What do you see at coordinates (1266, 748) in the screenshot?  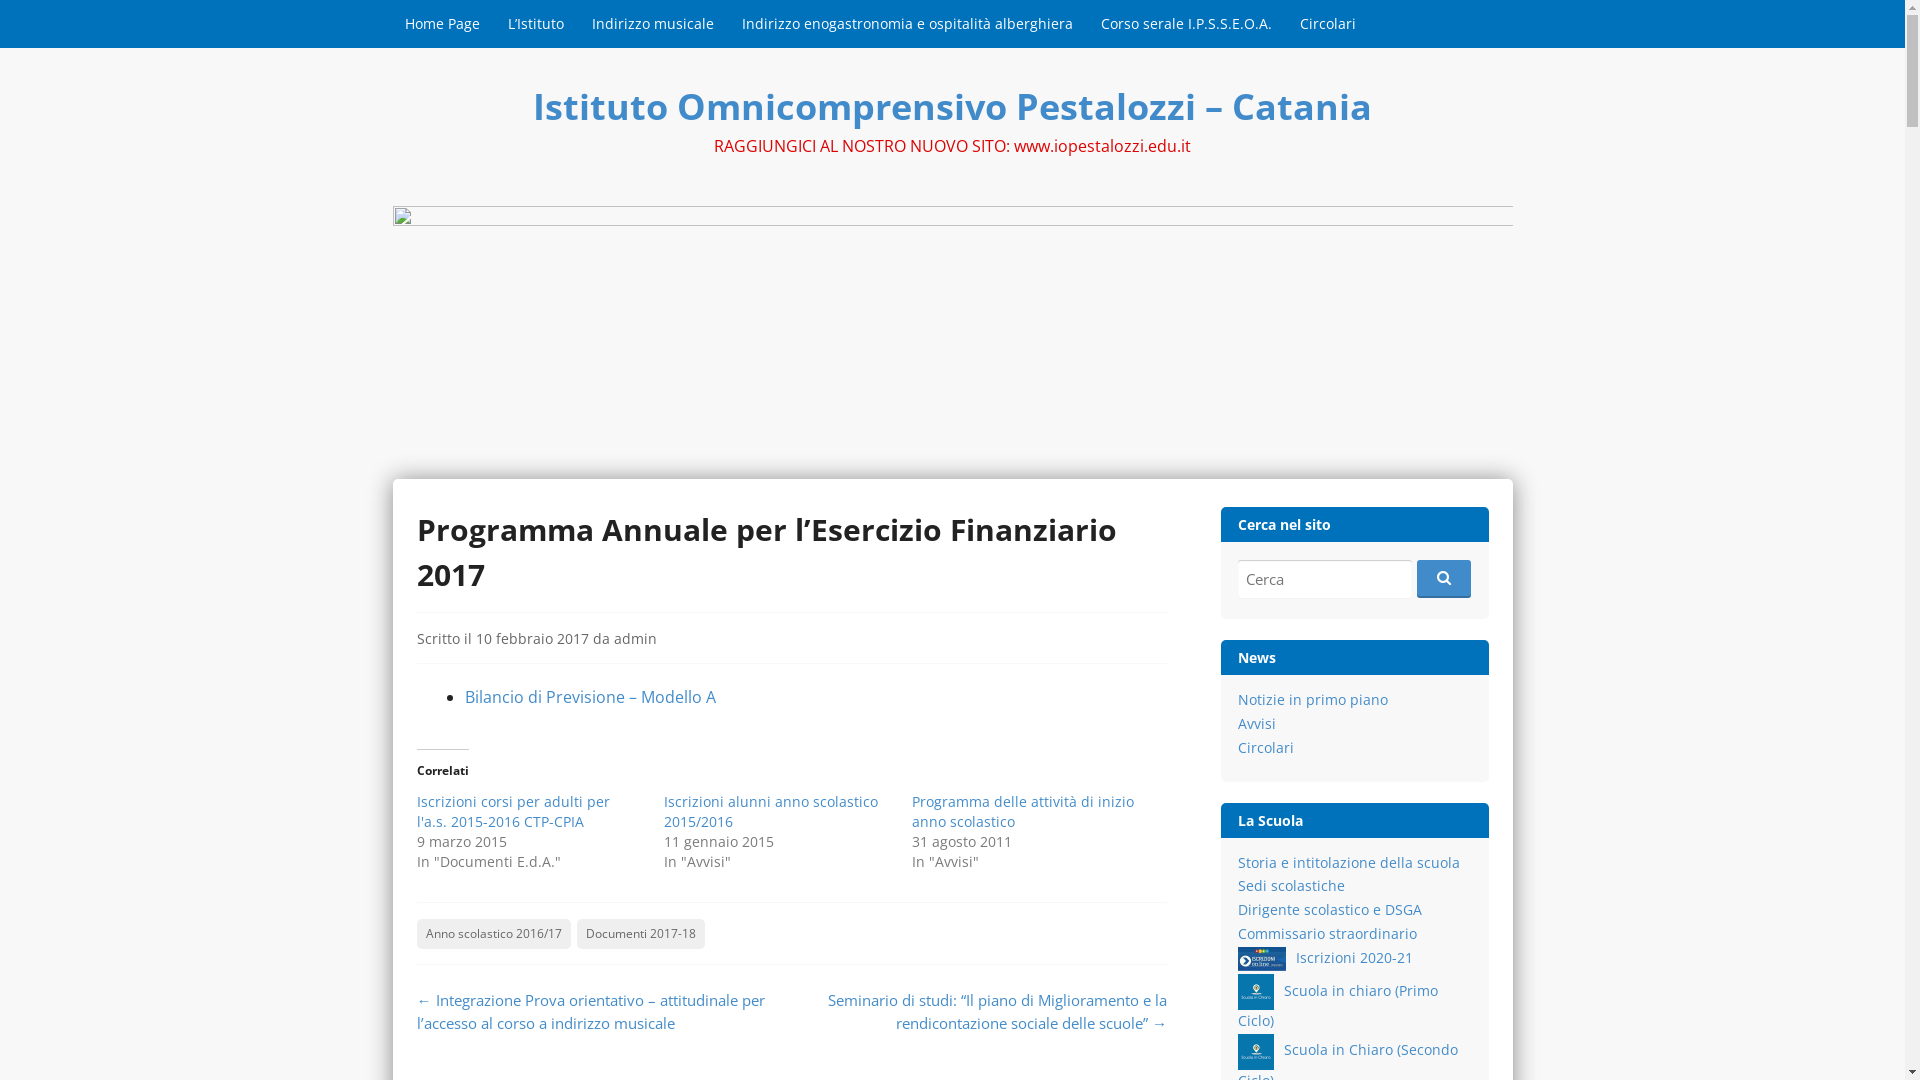 I see `Circolari` at bounding box center [1266, 748].